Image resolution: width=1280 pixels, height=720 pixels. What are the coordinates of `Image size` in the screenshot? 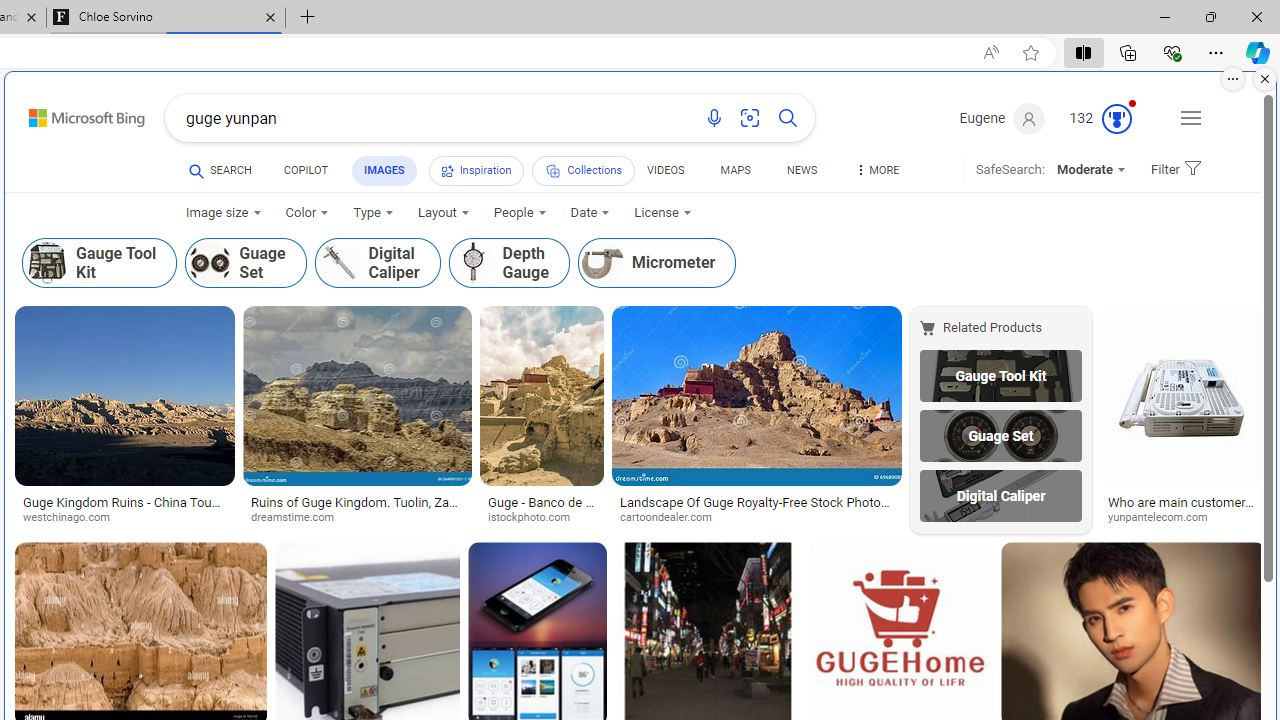 It's located at (224, 213).